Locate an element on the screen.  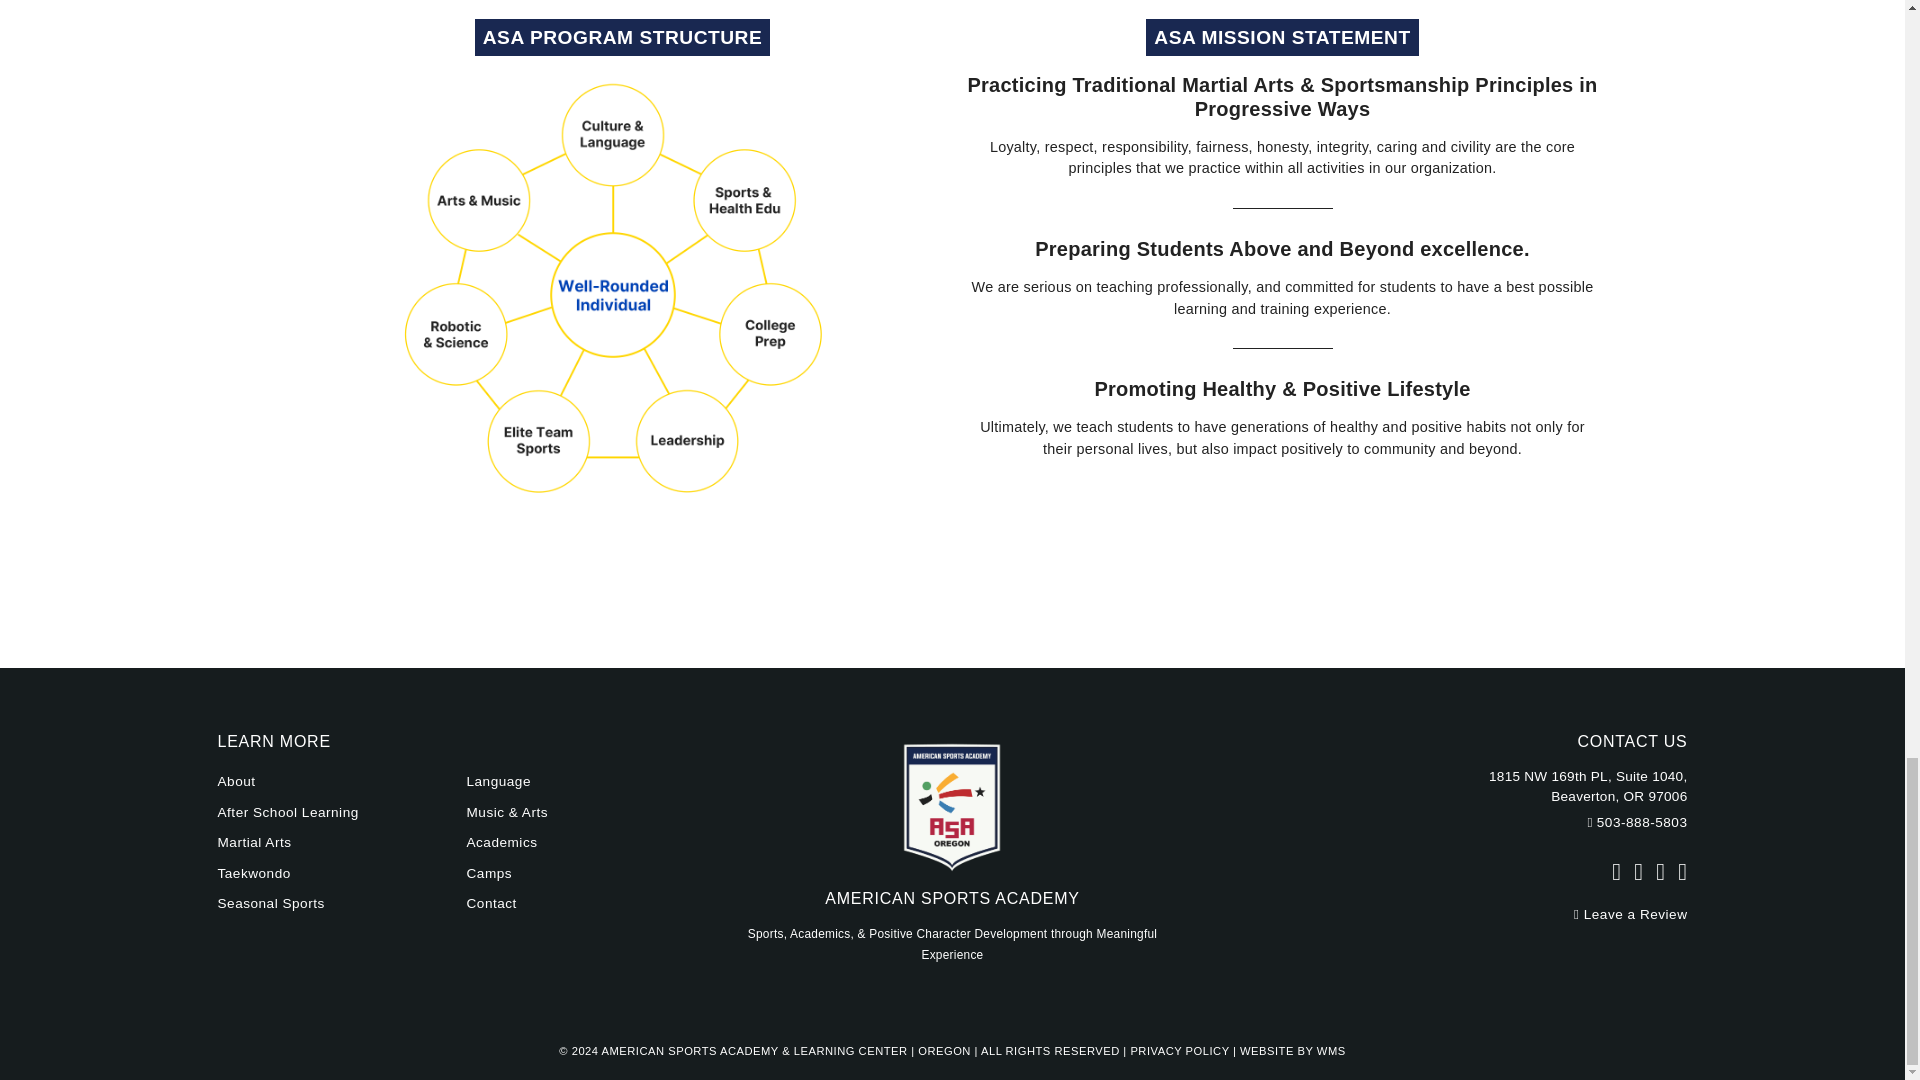
Taekwondo is located at coordinates (254, 874).